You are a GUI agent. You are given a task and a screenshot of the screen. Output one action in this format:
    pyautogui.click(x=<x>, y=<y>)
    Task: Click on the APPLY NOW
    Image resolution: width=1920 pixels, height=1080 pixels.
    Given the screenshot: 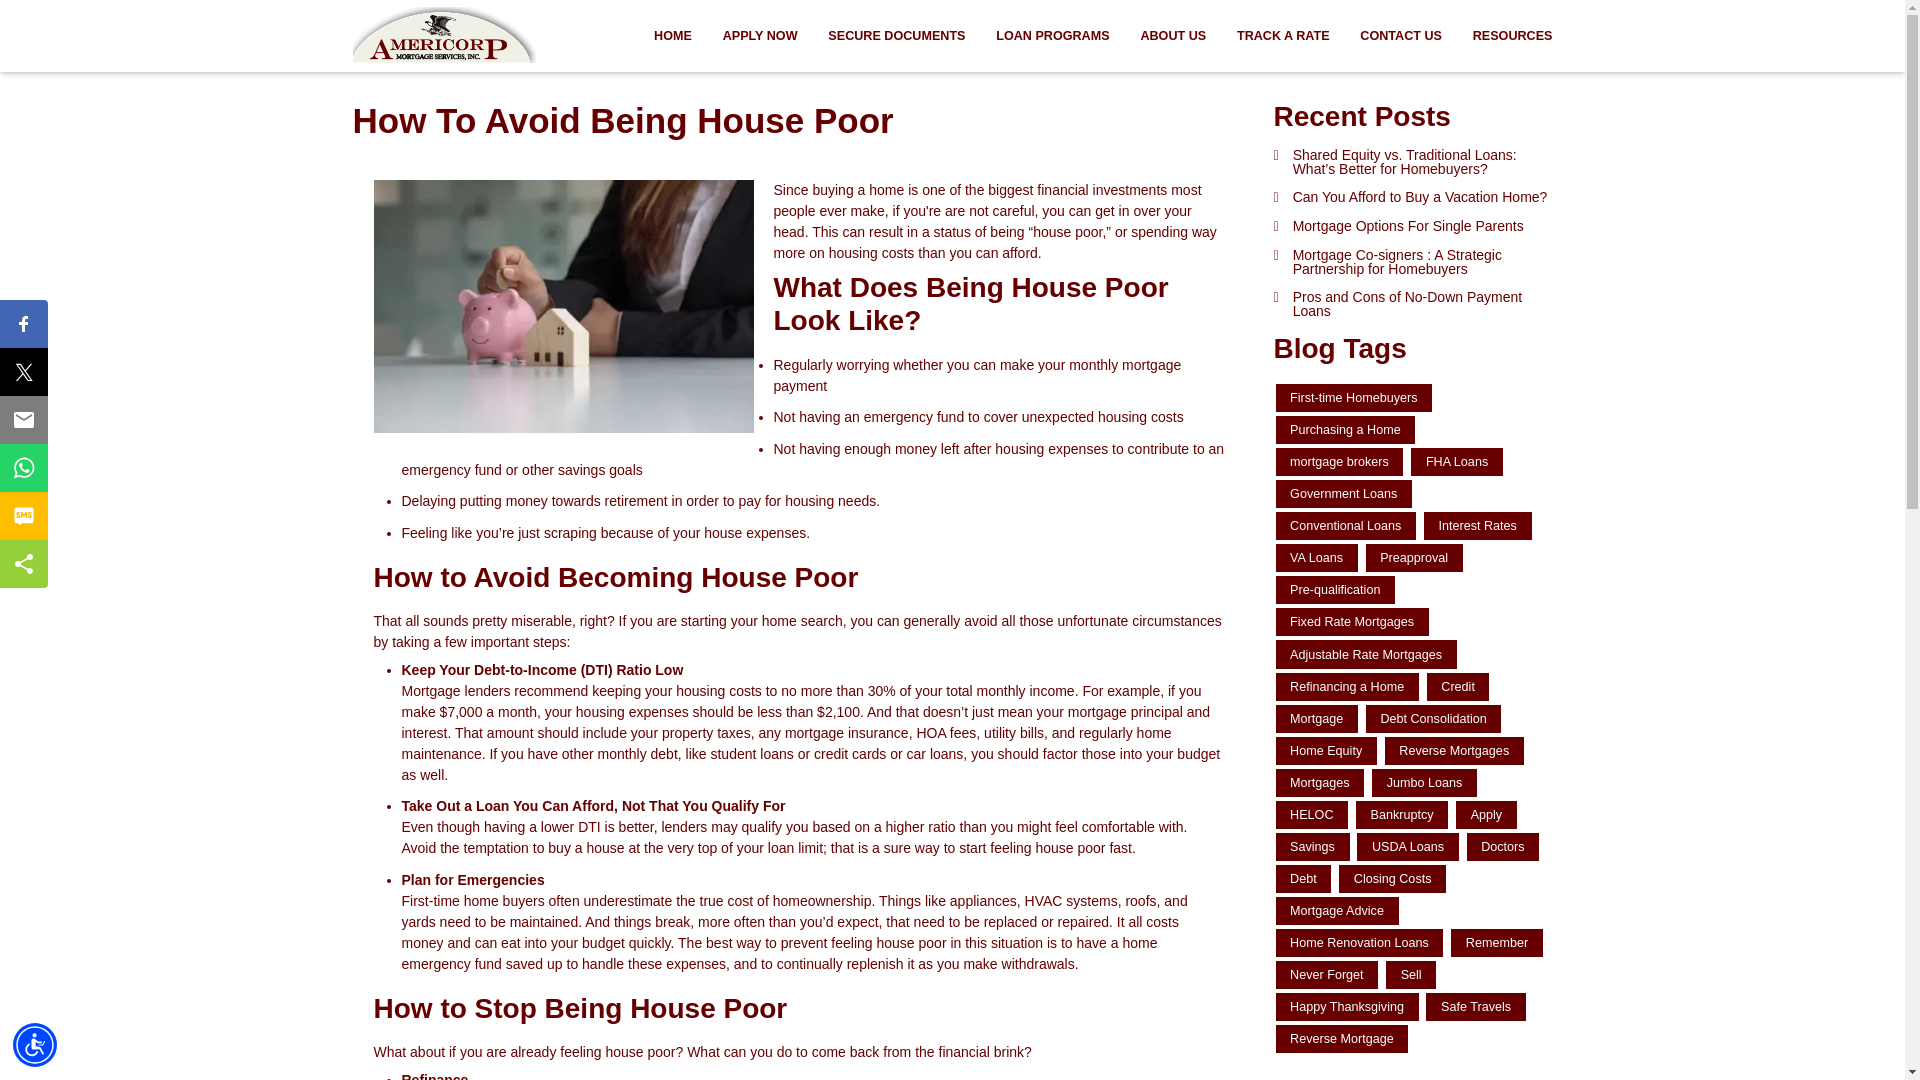 What is the action you would take?
    pyautogui.click(x=759, y=36)
    